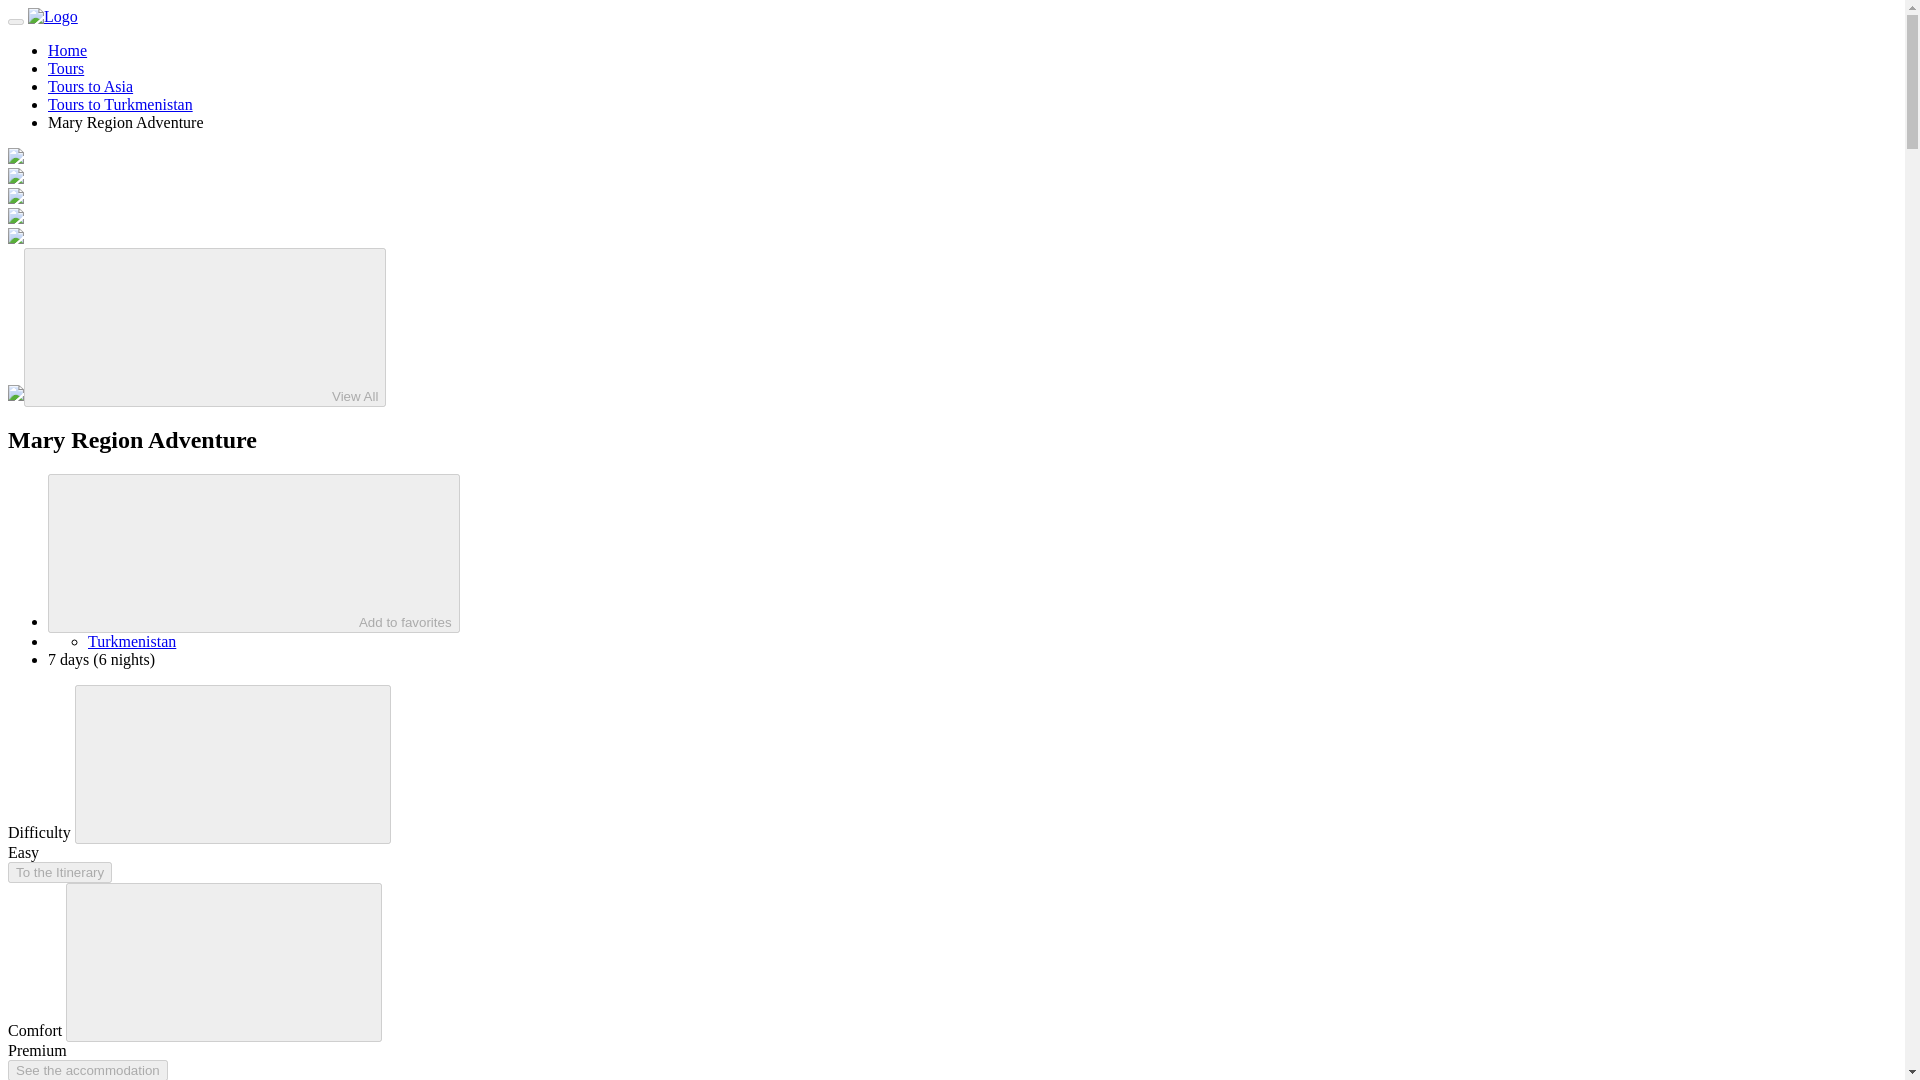 Image resolution: width=1920 pixels, height=1080 pixels. I want to click on Home, so click(67, 50).